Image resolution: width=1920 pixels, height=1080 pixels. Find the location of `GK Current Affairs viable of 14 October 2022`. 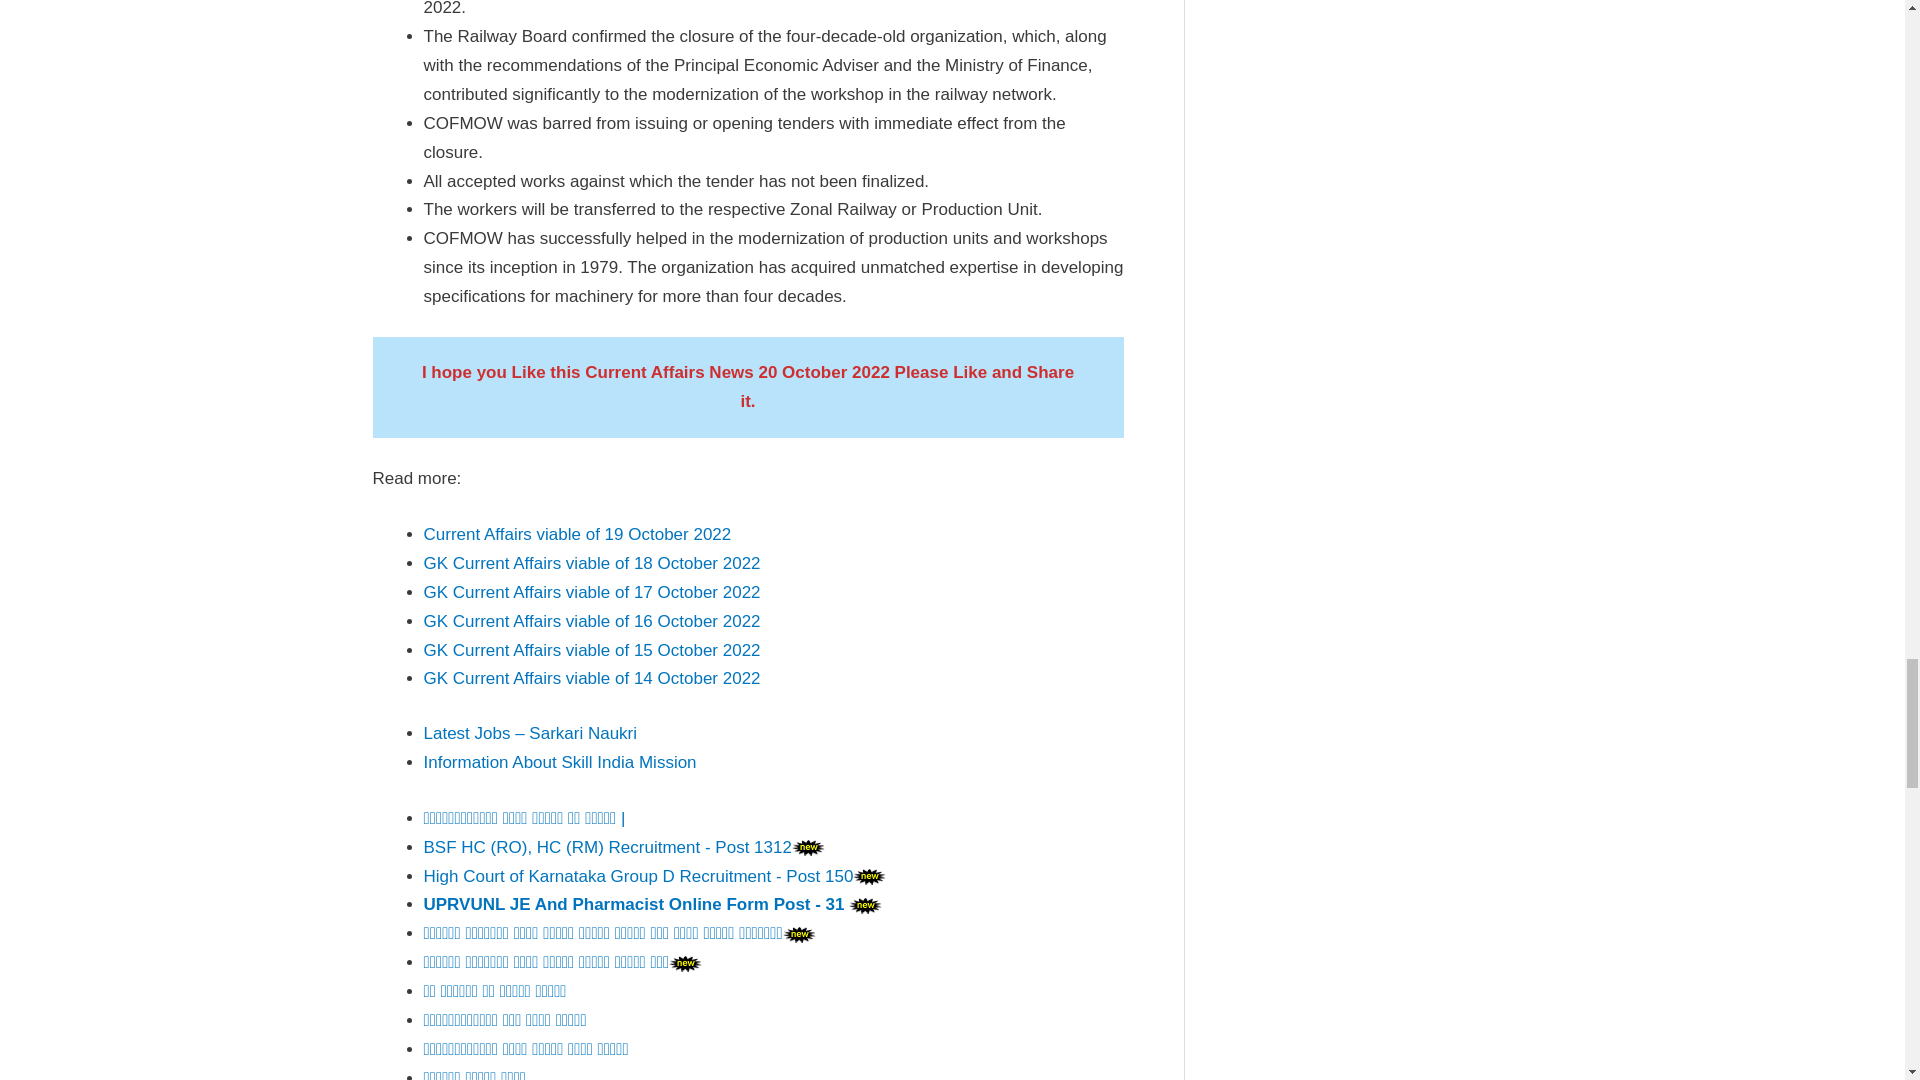

GK Current Affairs viable of 14 October 2022 is located at coordinates (592, 678).